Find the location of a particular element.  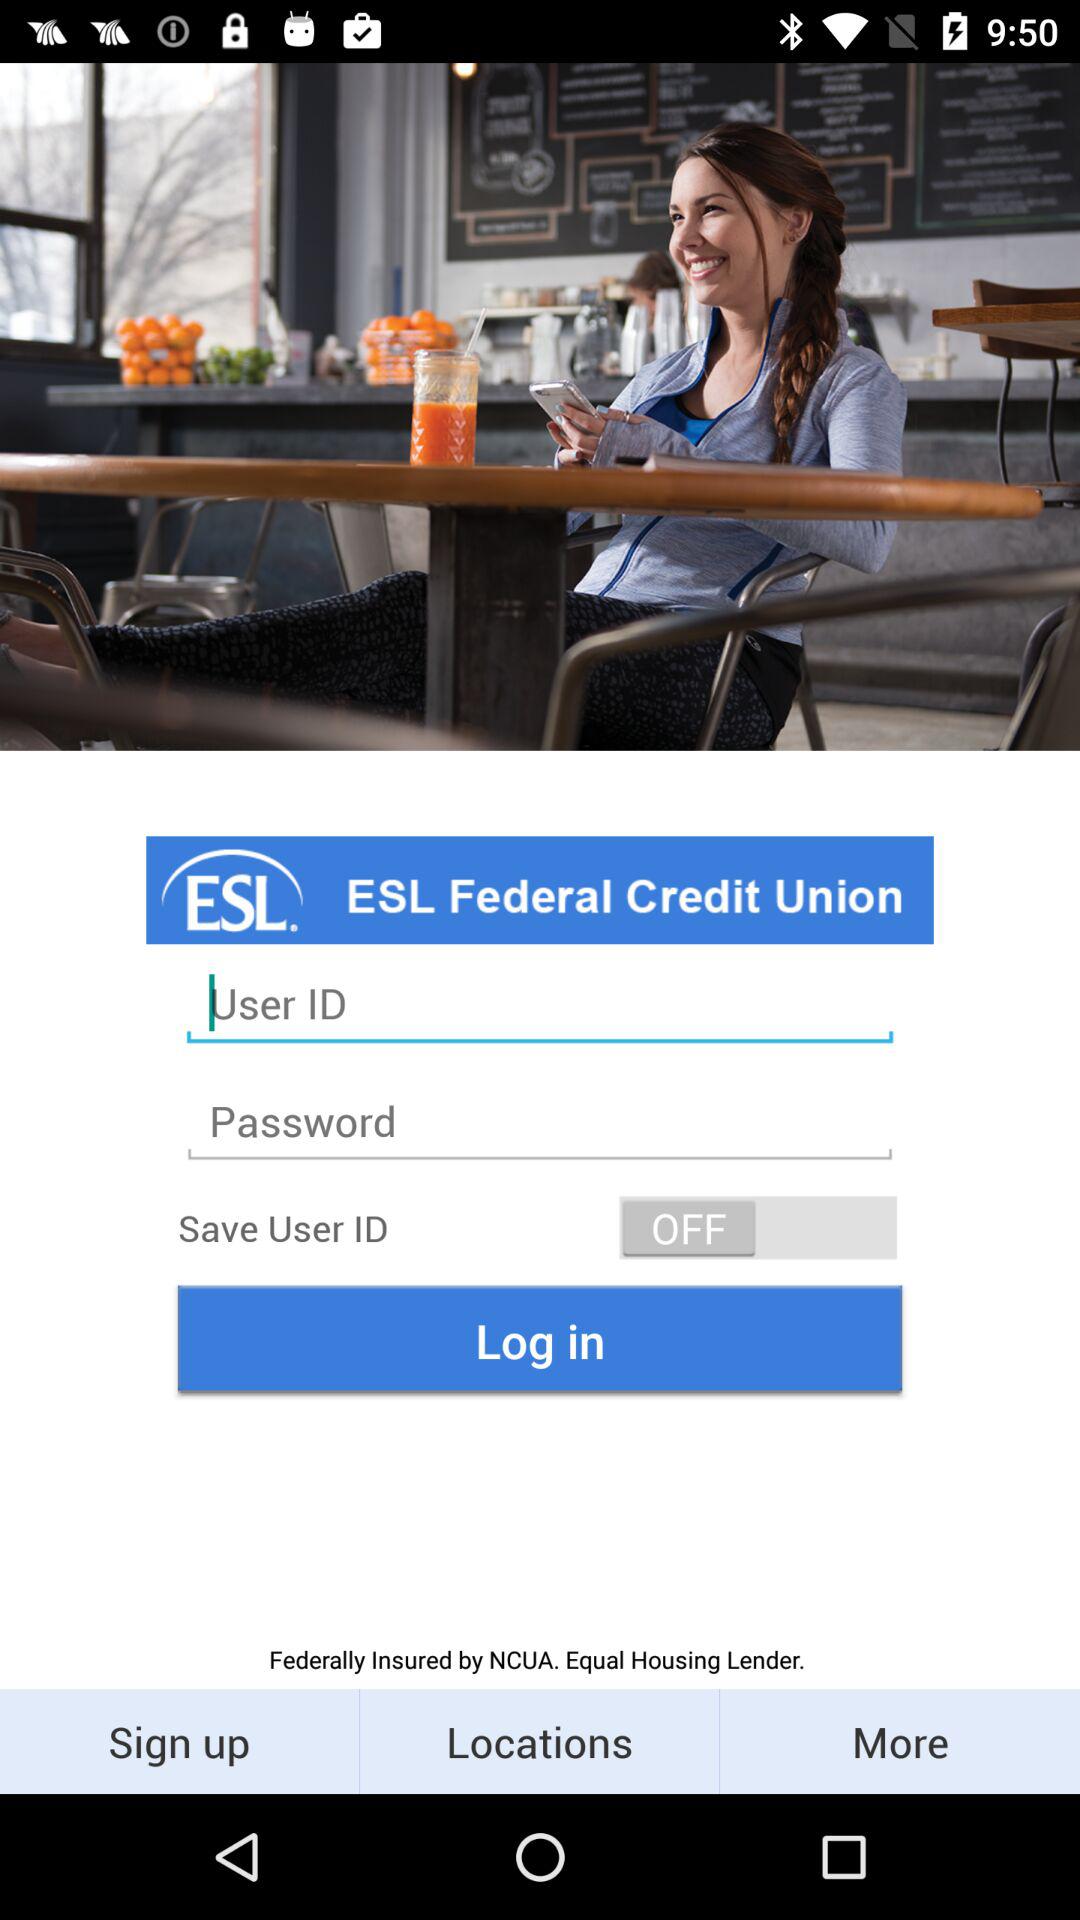

scroll until the locations is located at coordinates (540, 1740).